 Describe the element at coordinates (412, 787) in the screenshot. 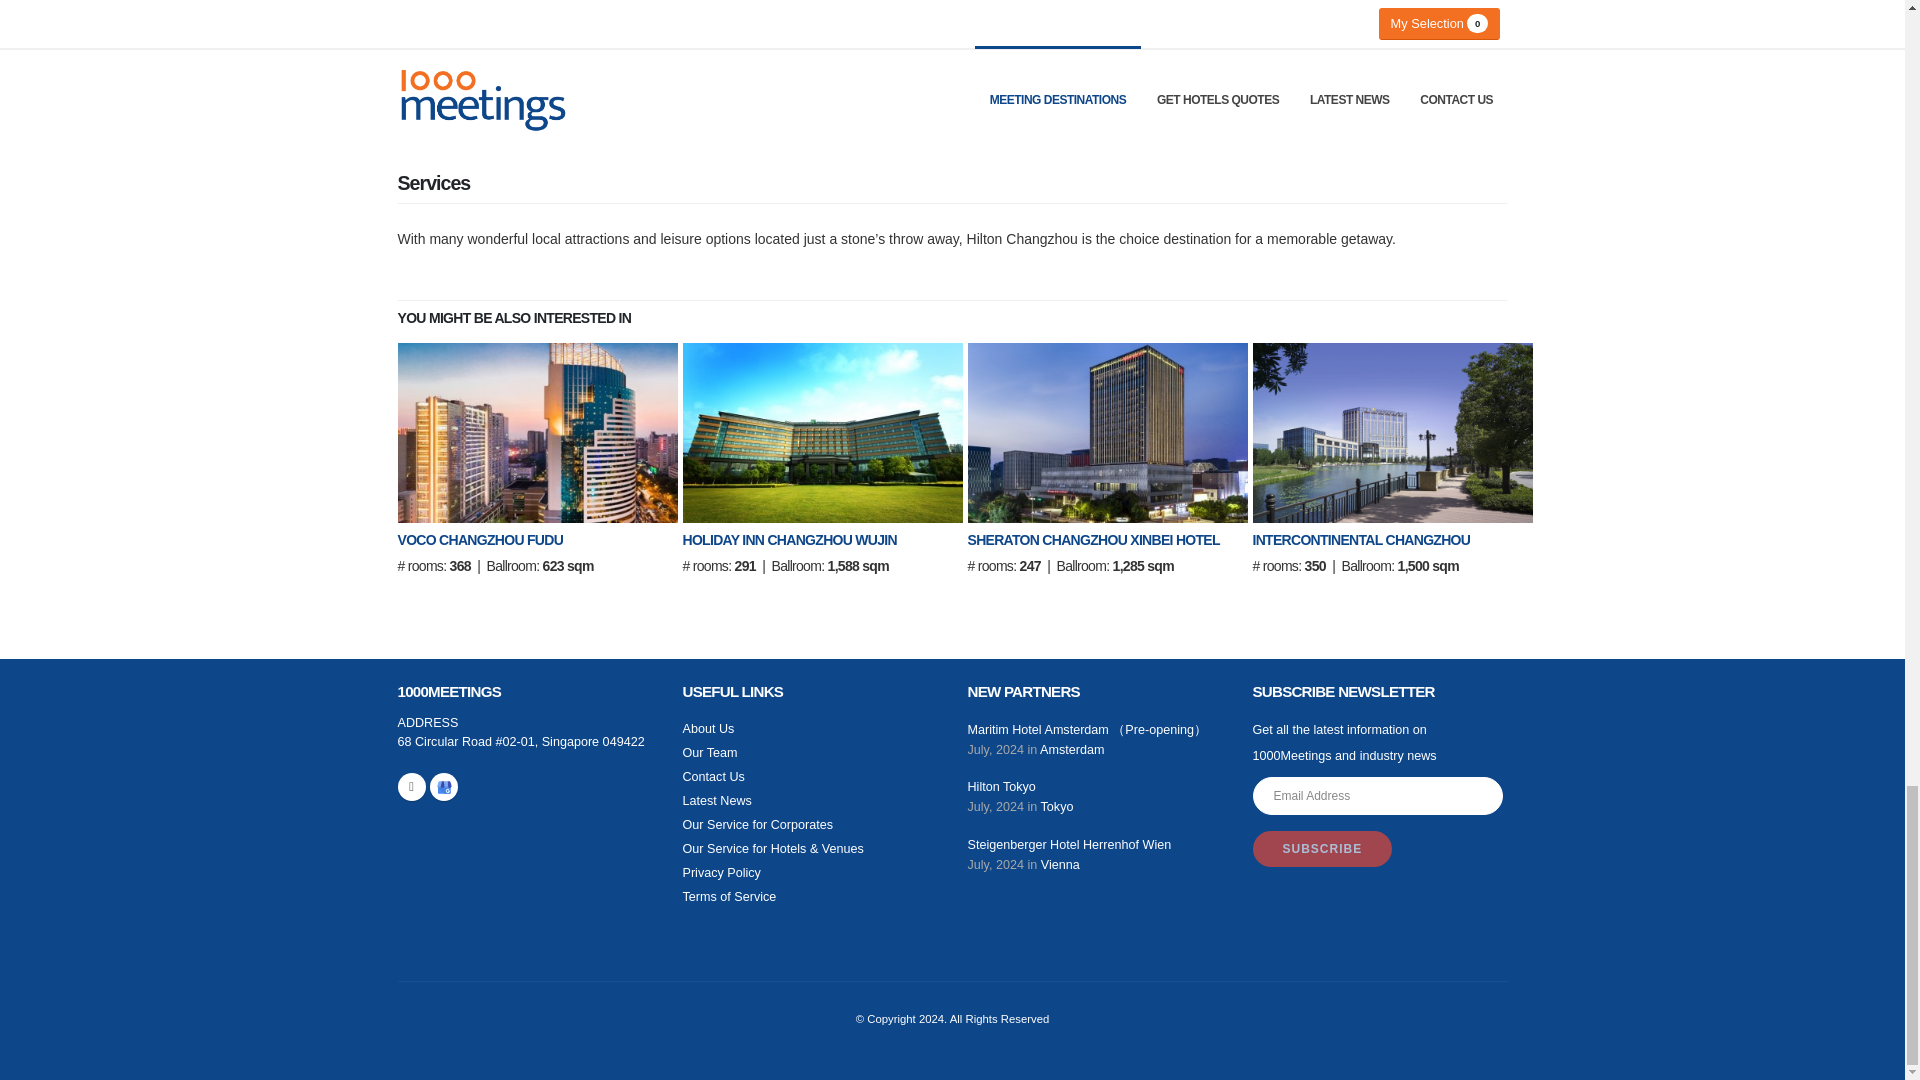

I see `Linkedin` at that location.